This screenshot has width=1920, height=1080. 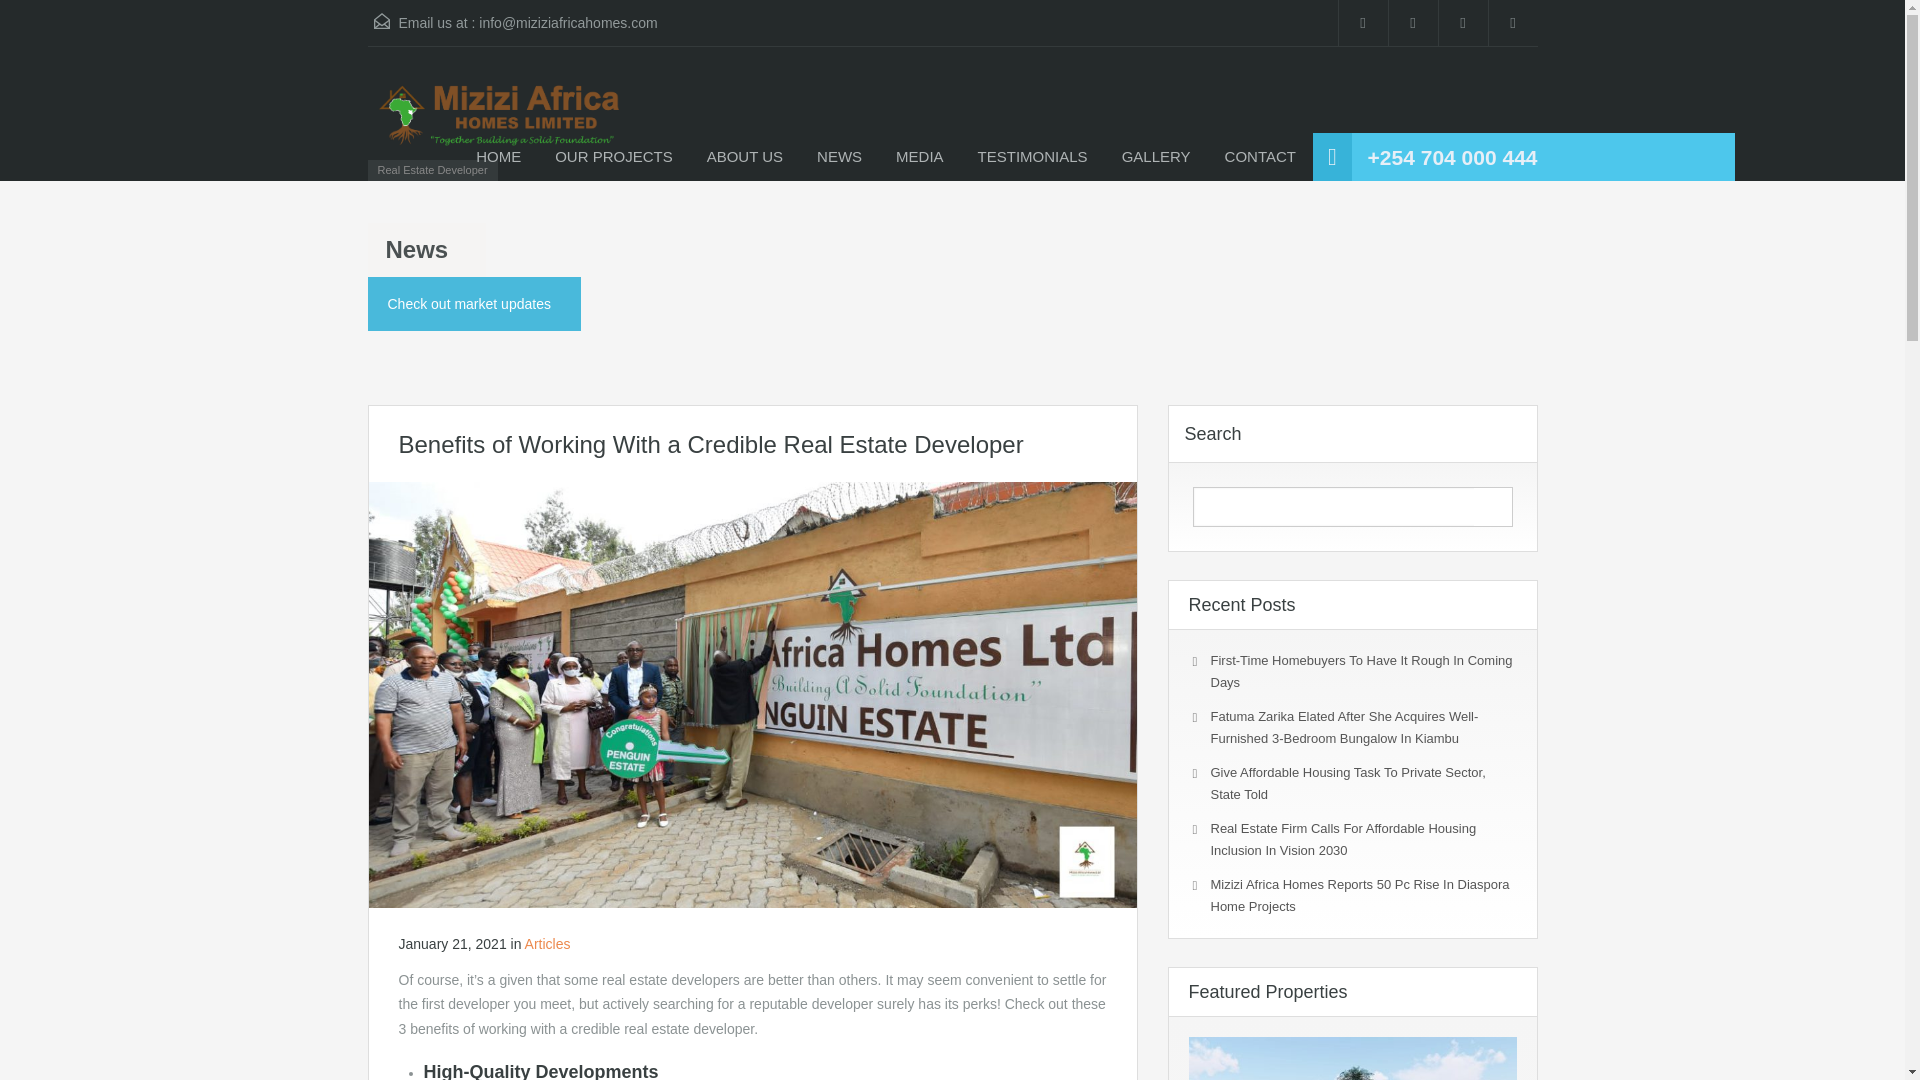 What do you see at coordinates (752, 694) in the screenshot?
I see `Benefits of Working With a Credible Real Estate Developer` at bounding box center [752, 694].